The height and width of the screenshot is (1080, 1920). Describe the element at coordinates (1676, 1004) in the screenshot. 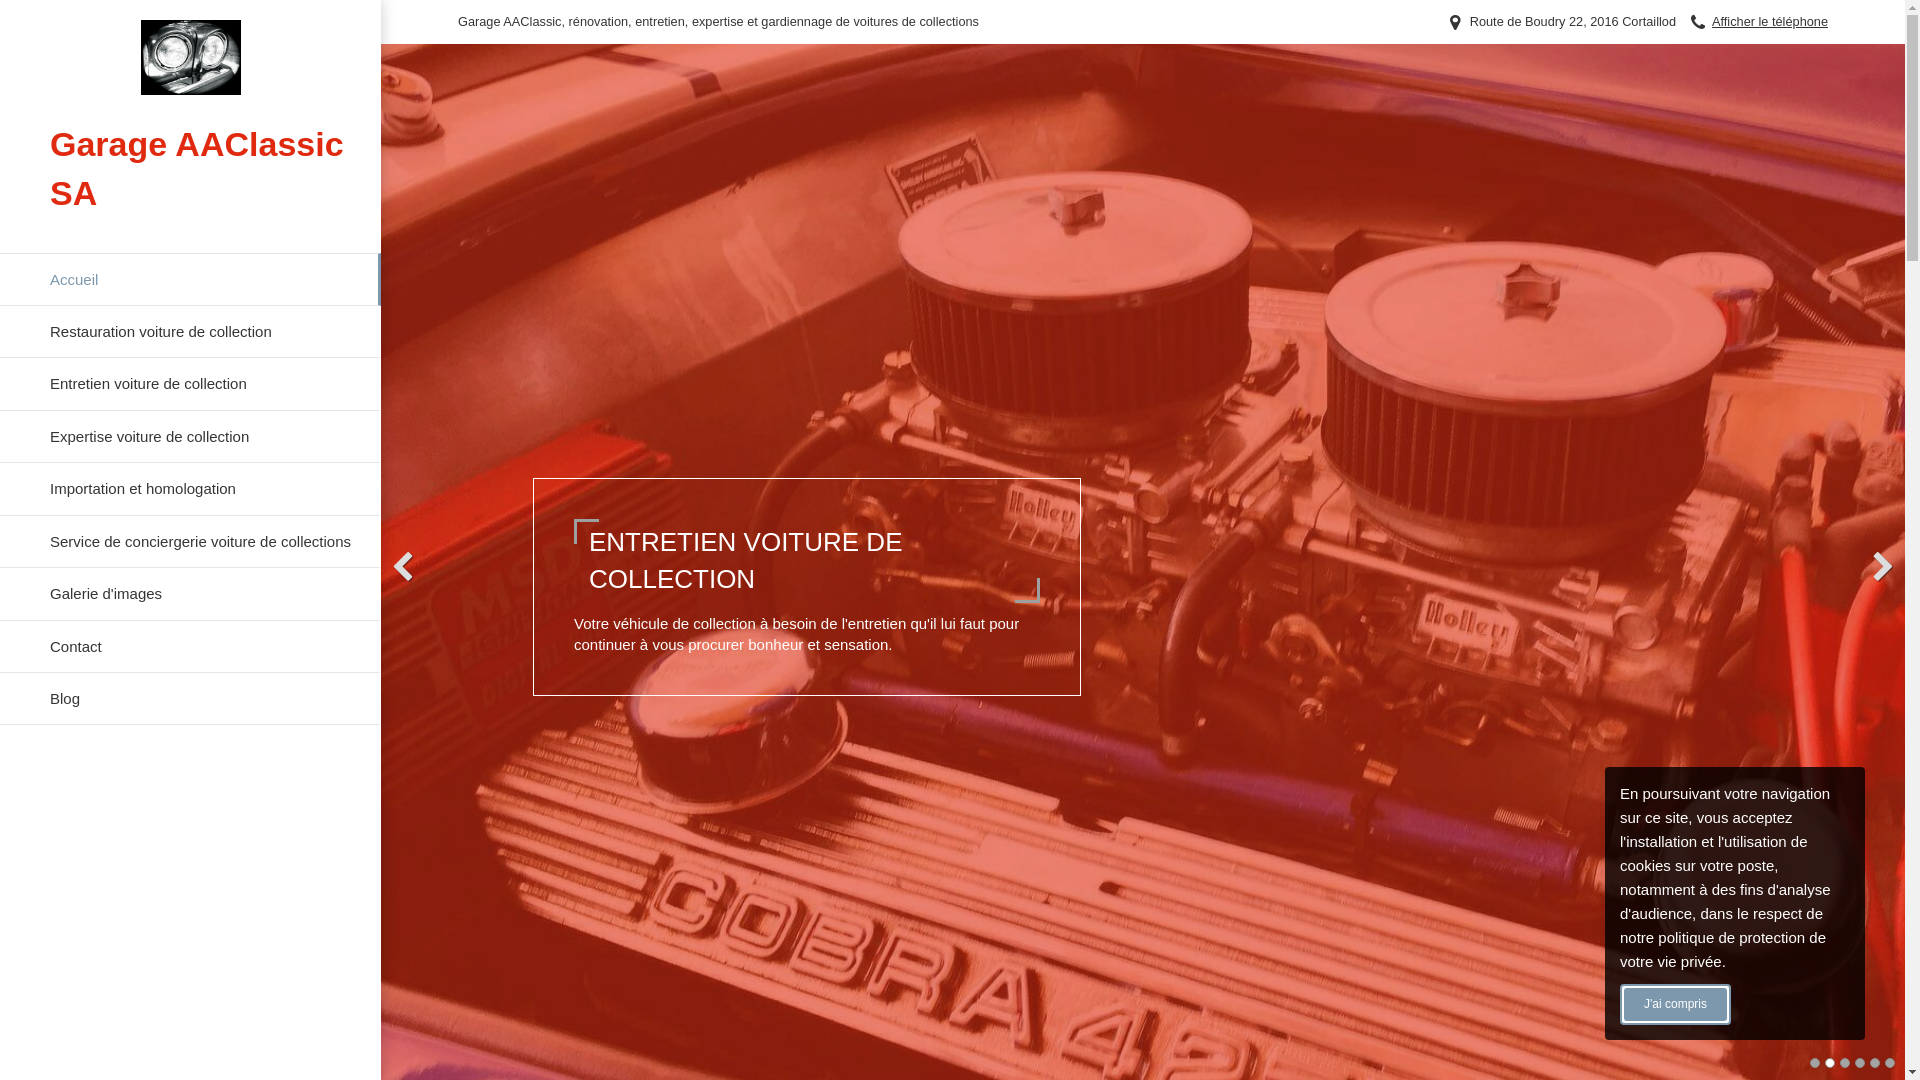

I see `J'ai compris` at that location.